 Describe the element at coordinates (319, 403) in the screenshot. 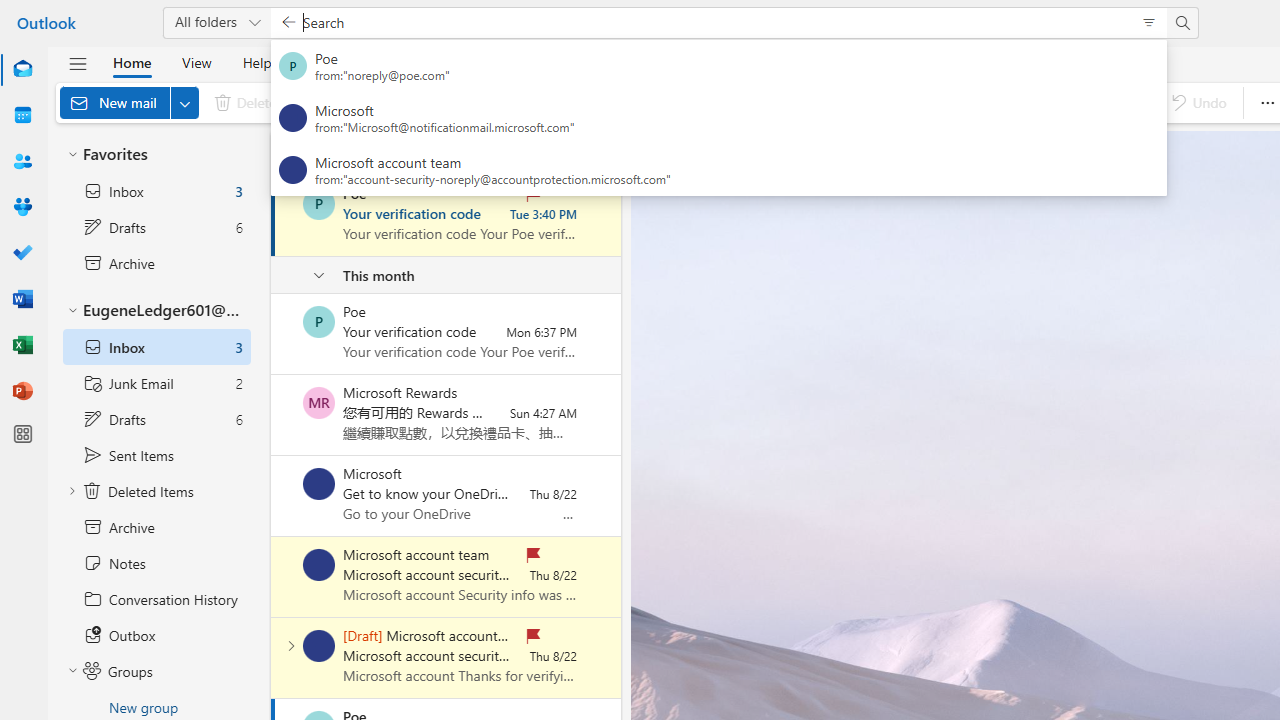

I see `Microsoft Rewards` at that location.